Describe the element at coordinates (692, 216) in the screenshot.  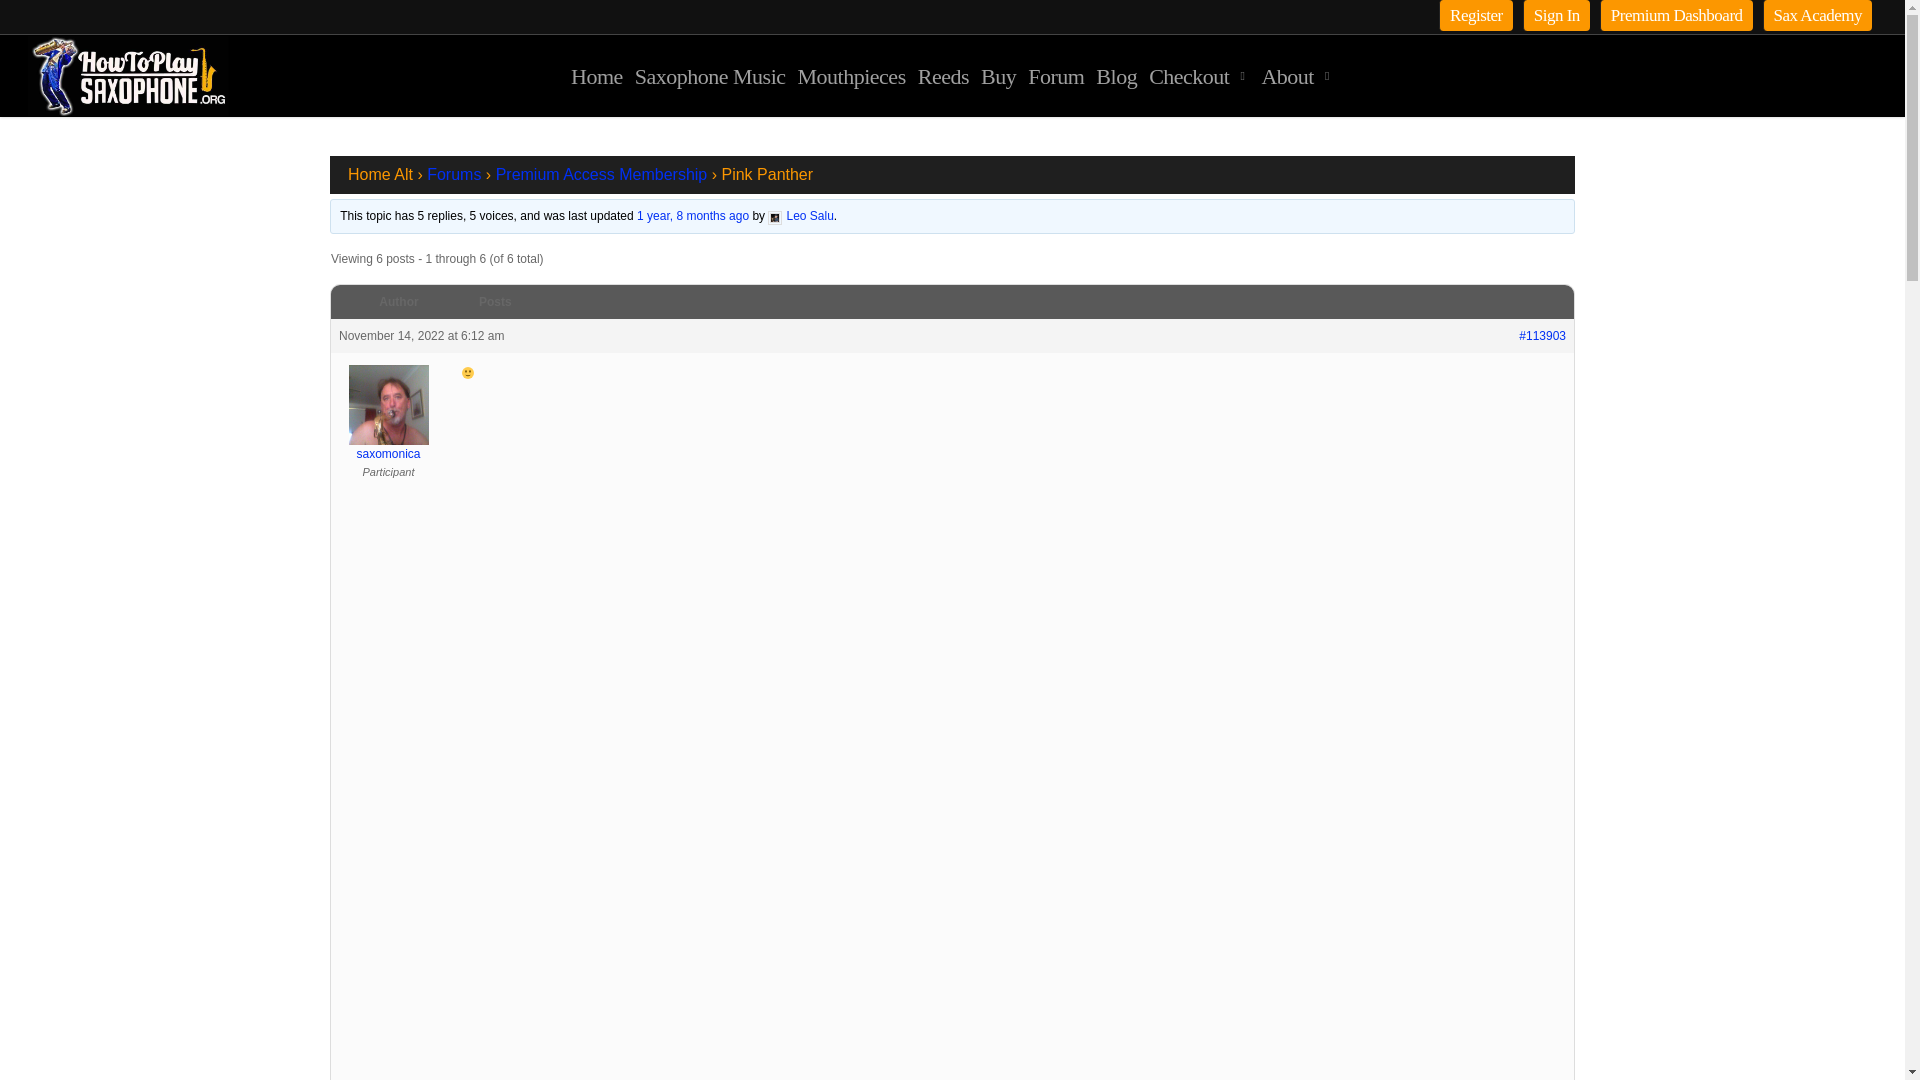
I see `Reply To: Pink Panther` at that location.